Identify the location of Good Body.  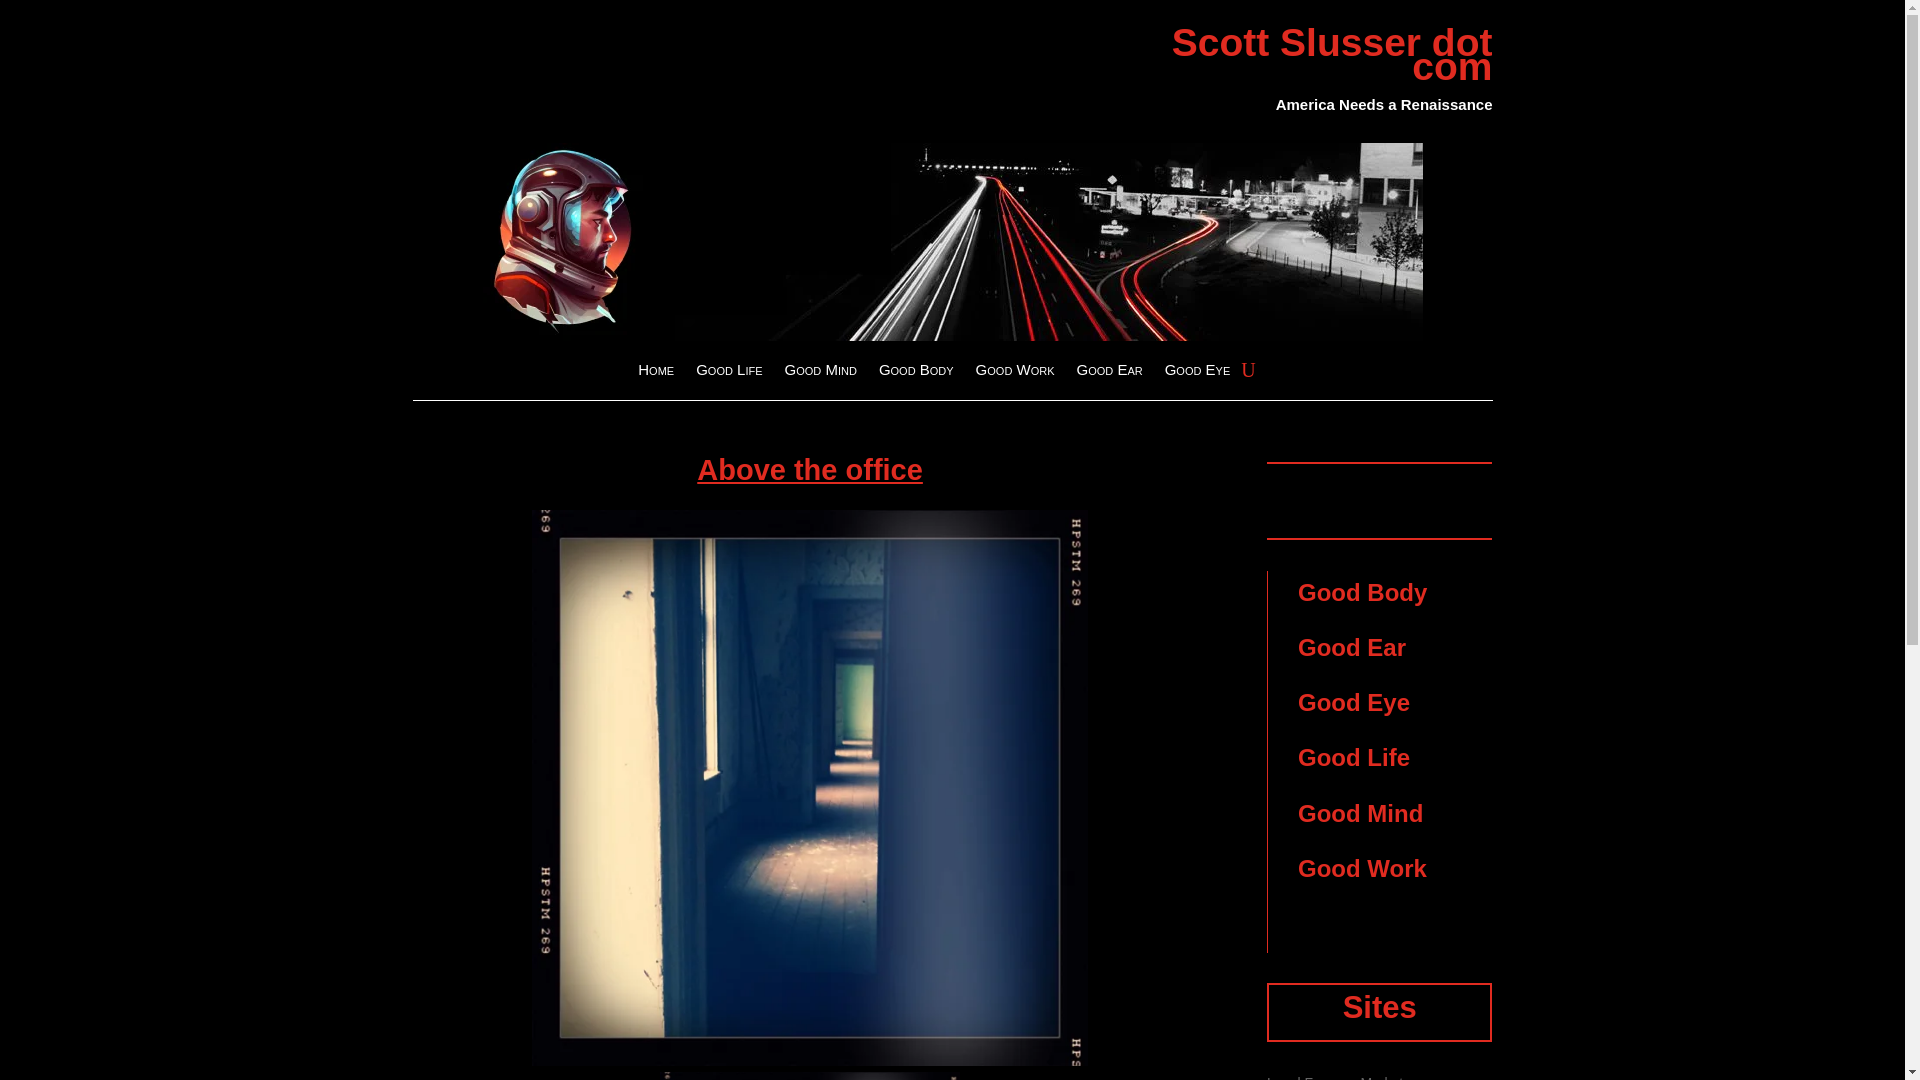
(916, 373).